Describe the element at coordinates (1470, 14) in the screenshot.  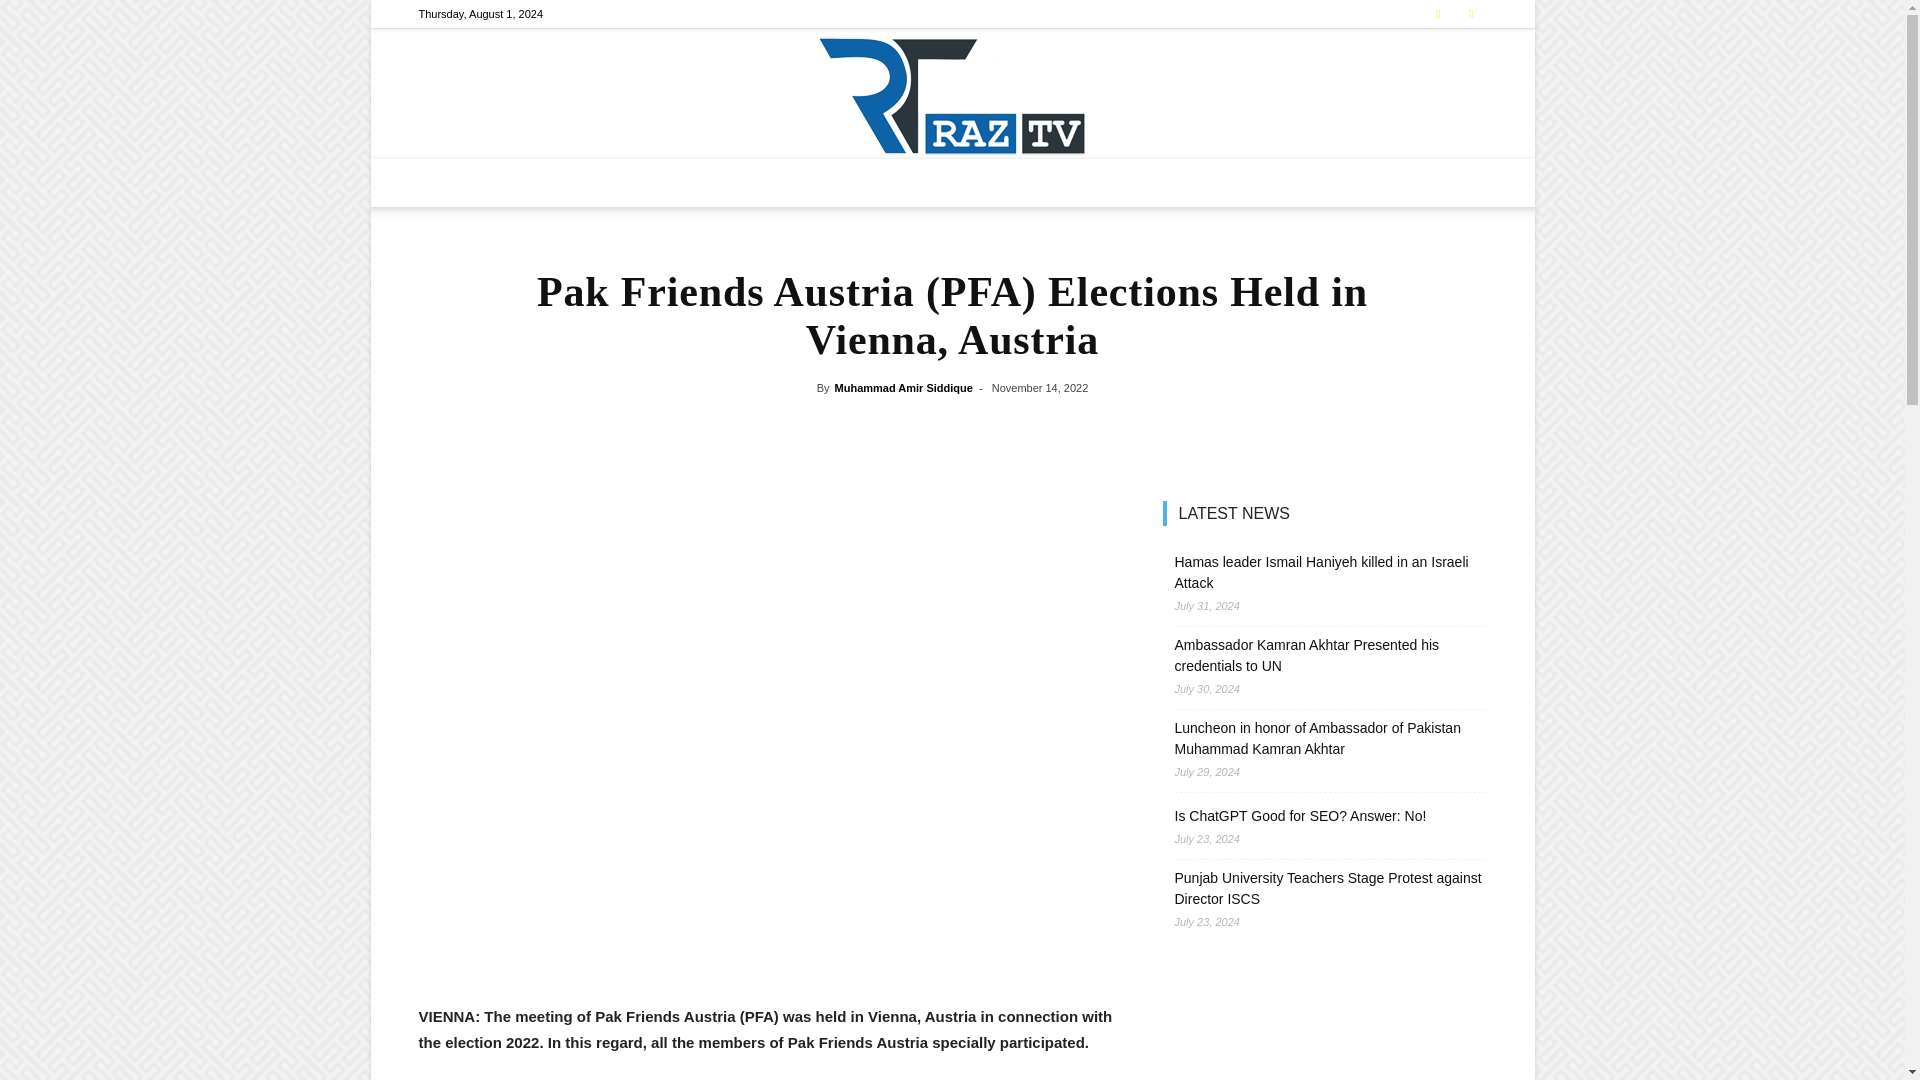
I see `Linkedin` at that location.